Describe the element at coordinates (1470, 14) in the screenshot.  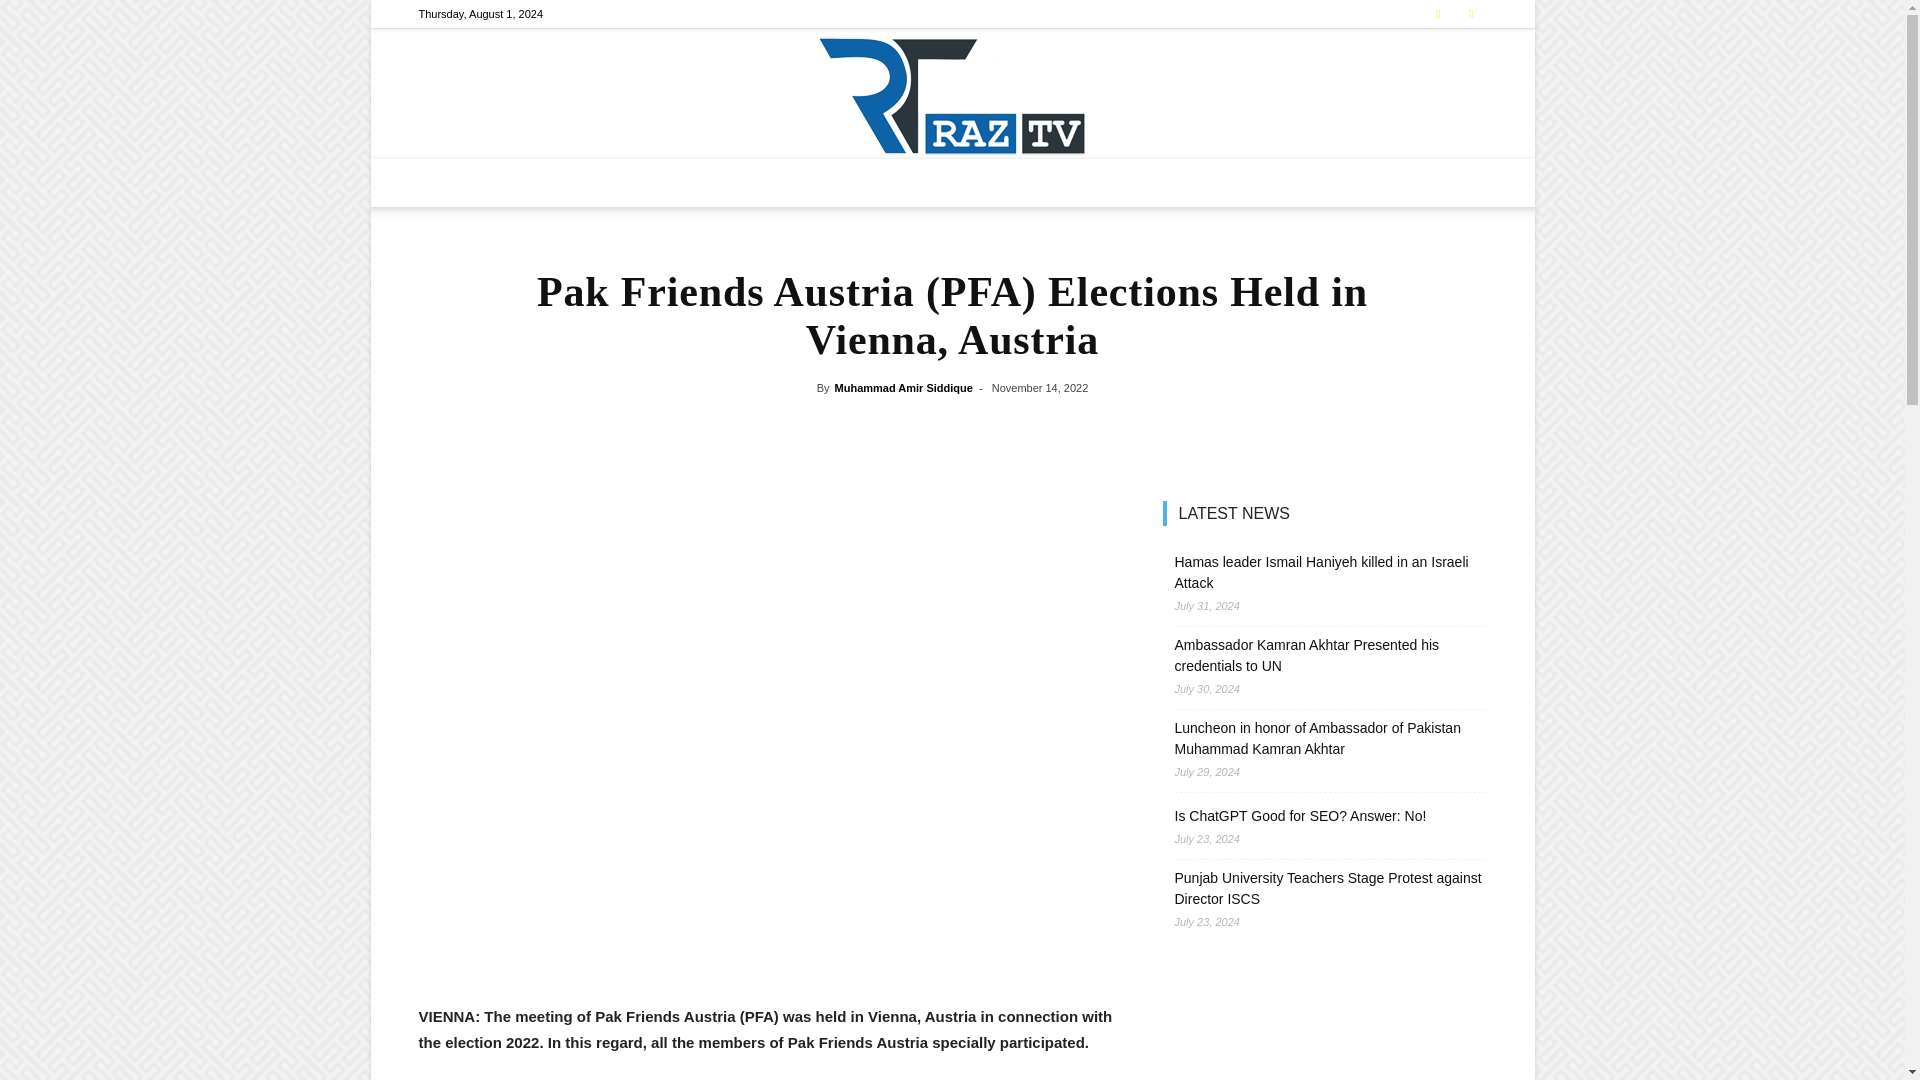
I see `Linkedin` at that location.